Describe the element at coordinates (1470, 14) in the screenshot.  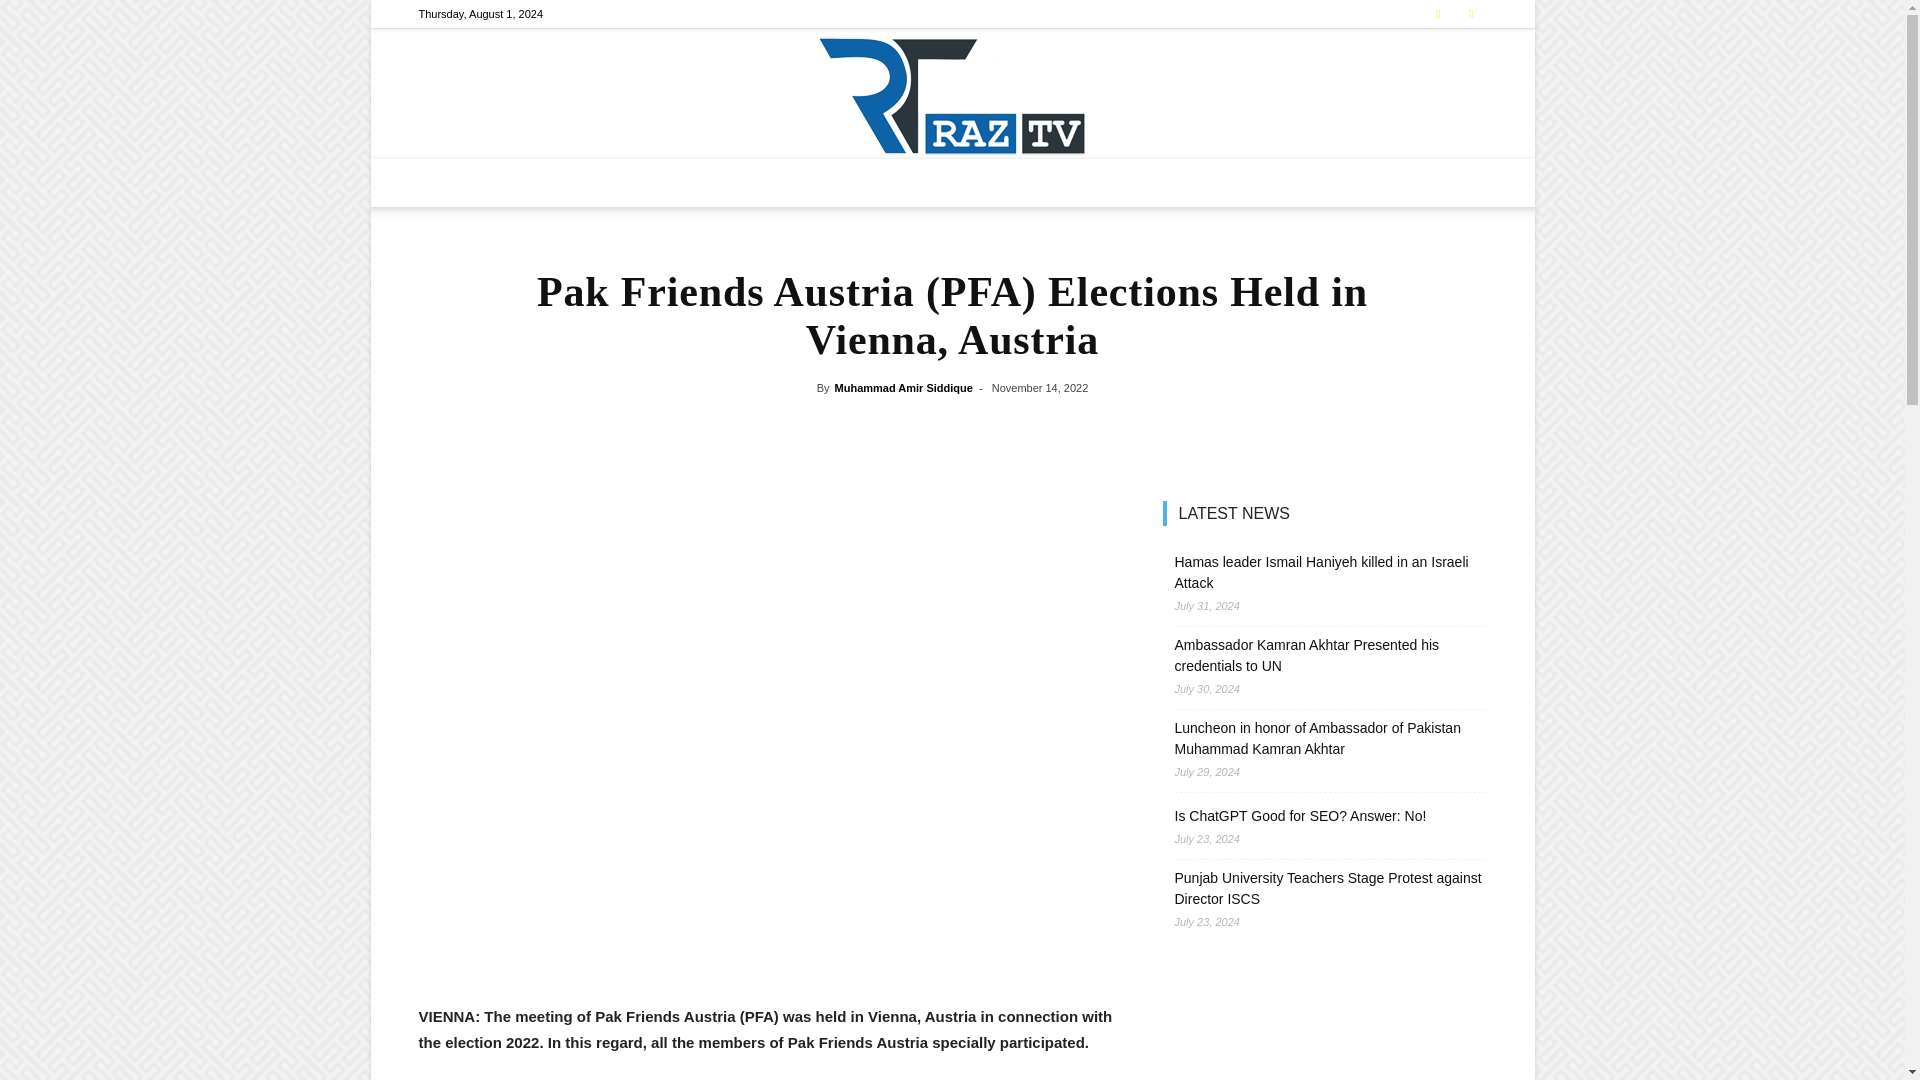
I see `Linkedin` at that location.